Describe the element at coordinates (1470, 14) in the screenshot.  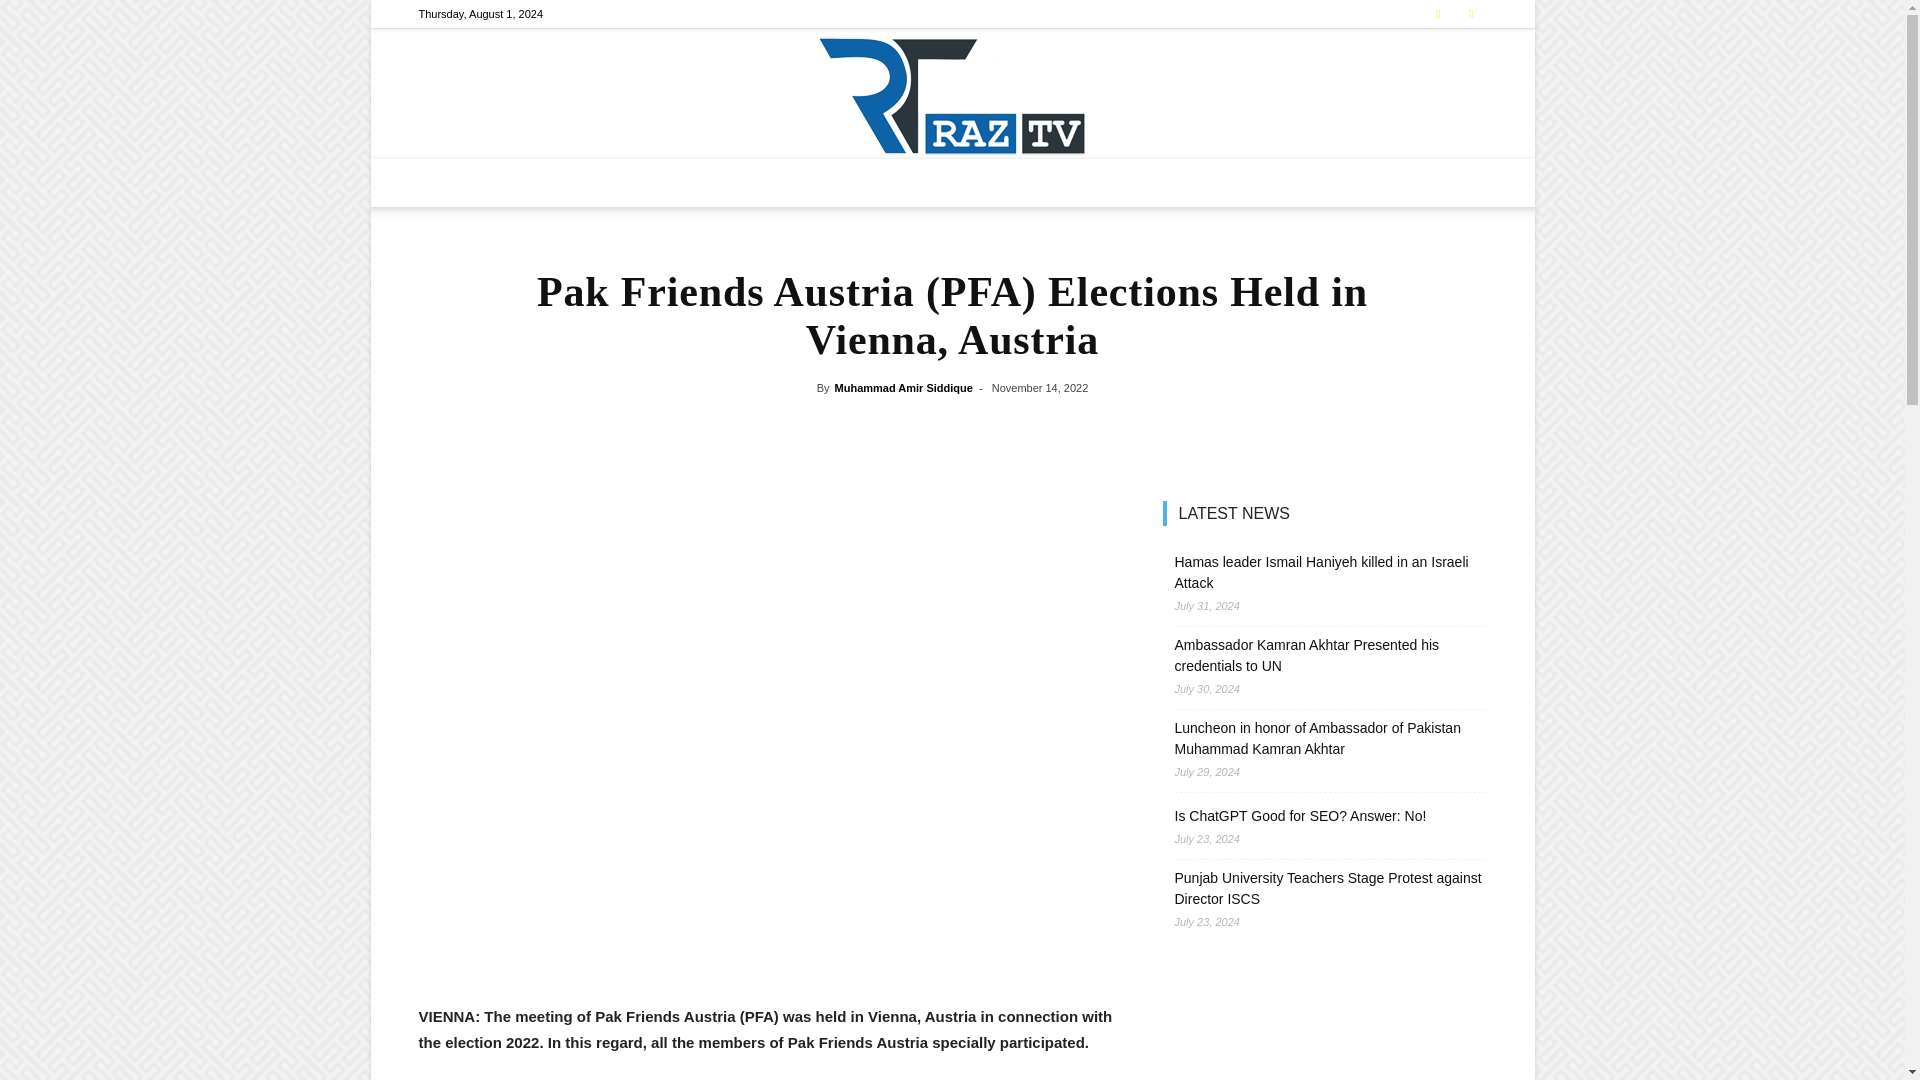
I see `Linkedin` at that location.